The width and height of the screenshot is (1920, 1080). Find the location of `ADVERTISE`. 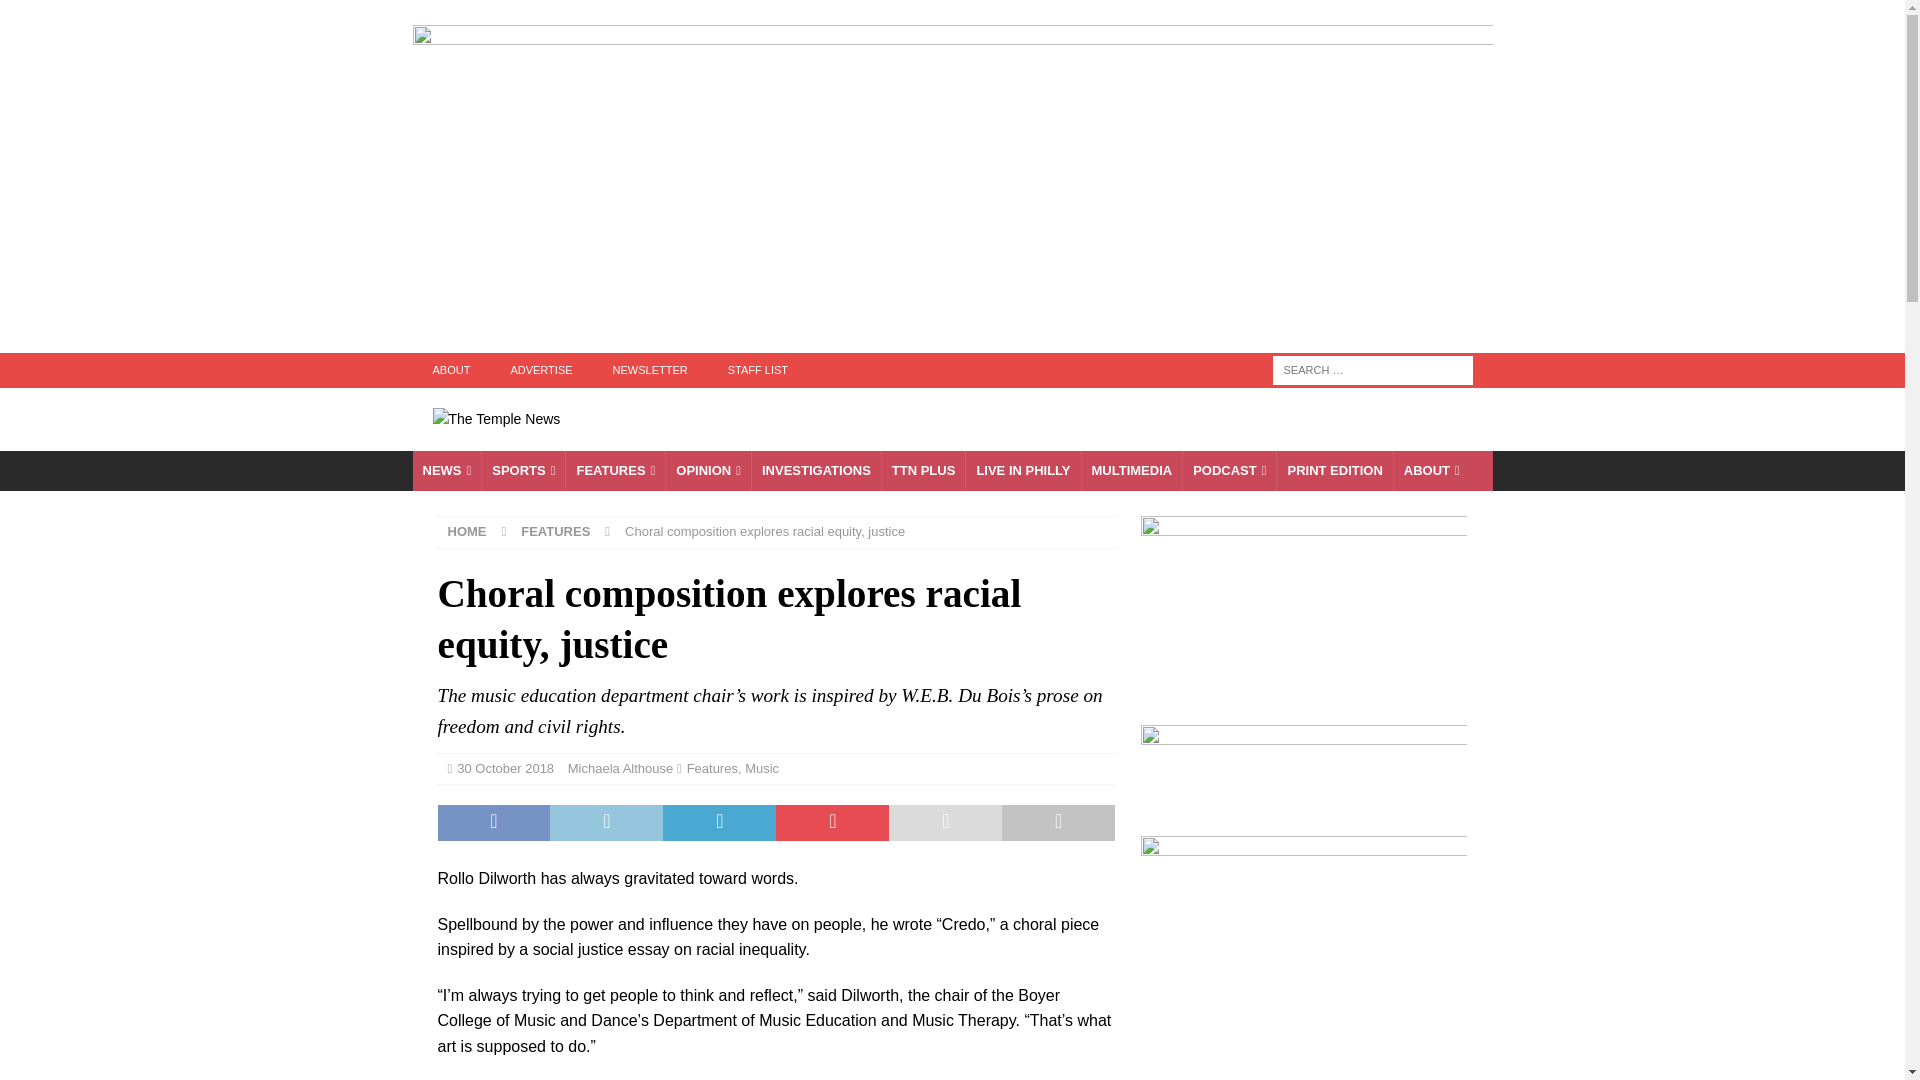

ADVERTISE is located at coordinates (540, 370).